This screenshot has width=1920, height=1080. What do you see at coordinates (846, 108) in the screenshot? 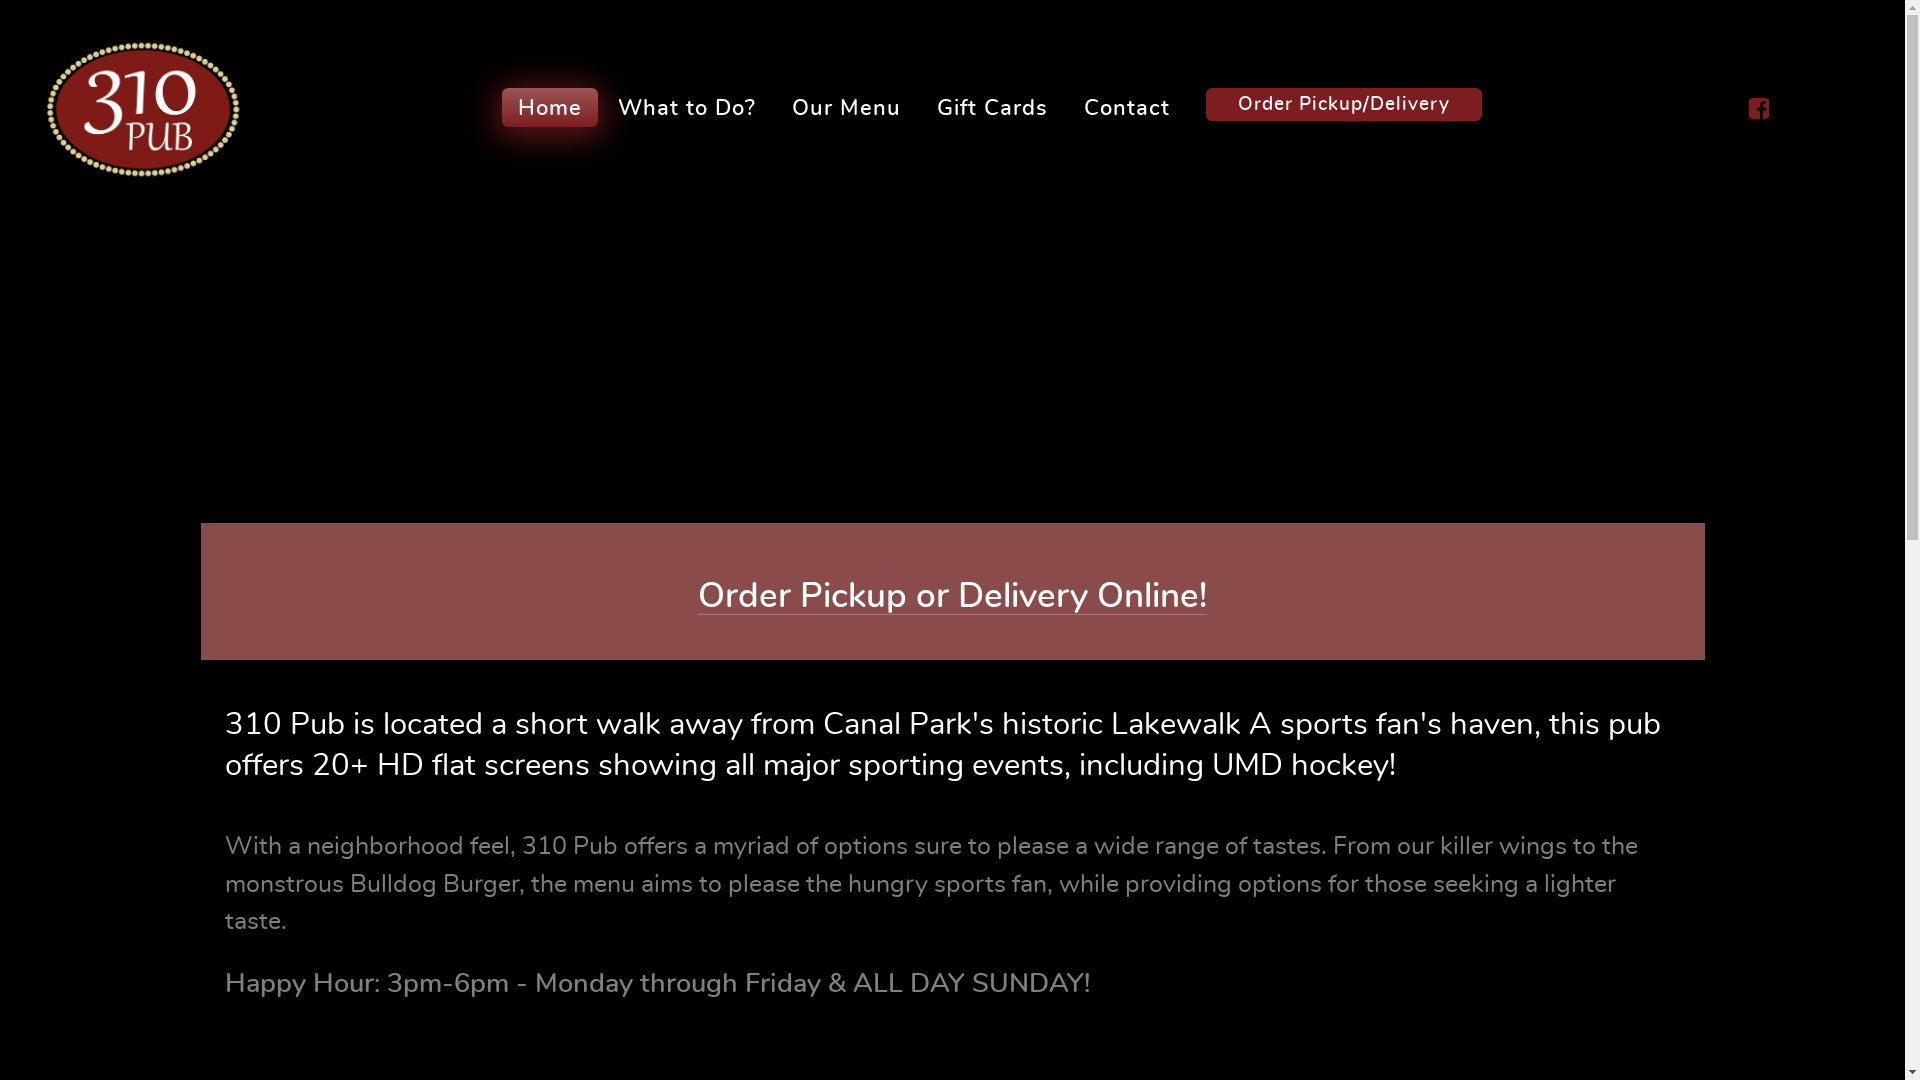
I see `Our Menu` at bounding box center [846, 108].